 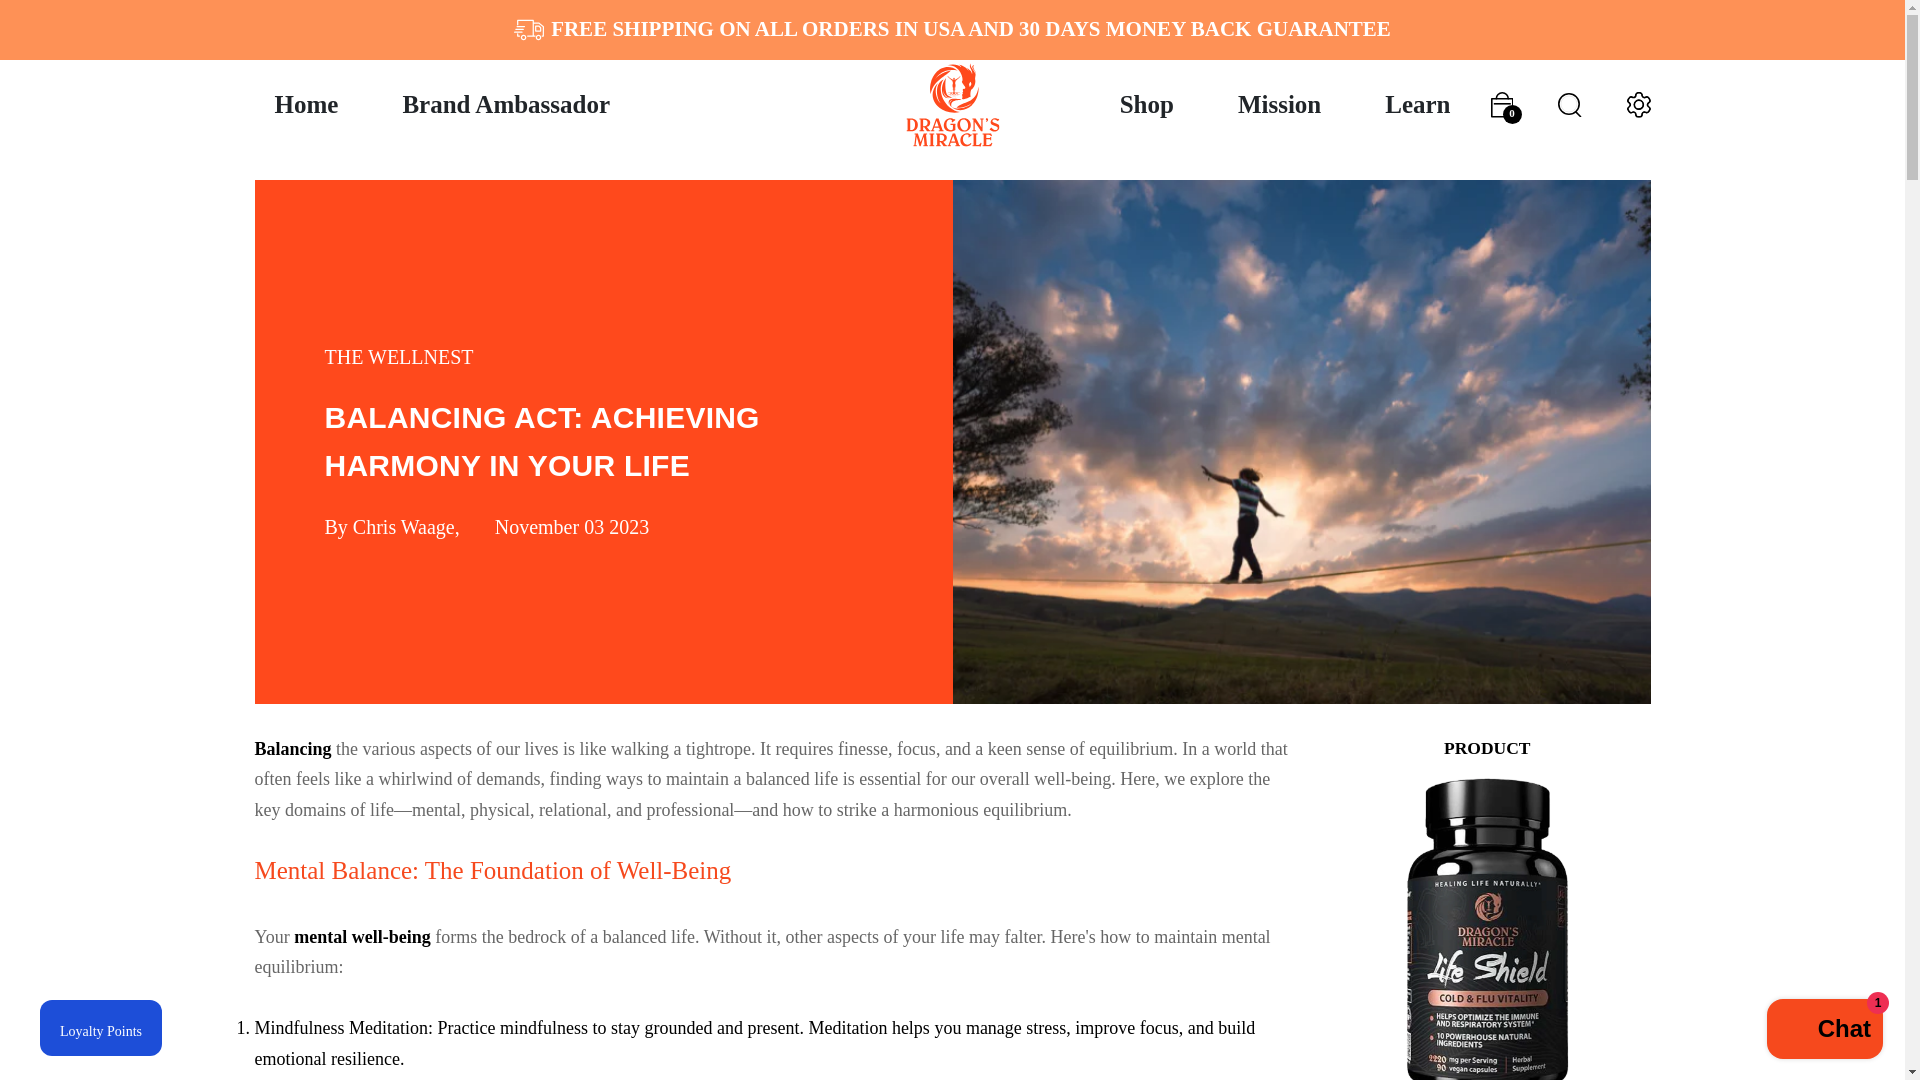 What do you see at coordinates (1278, 104) in the screenshot?
I see `Mission` at bounding box center [1278, 104].